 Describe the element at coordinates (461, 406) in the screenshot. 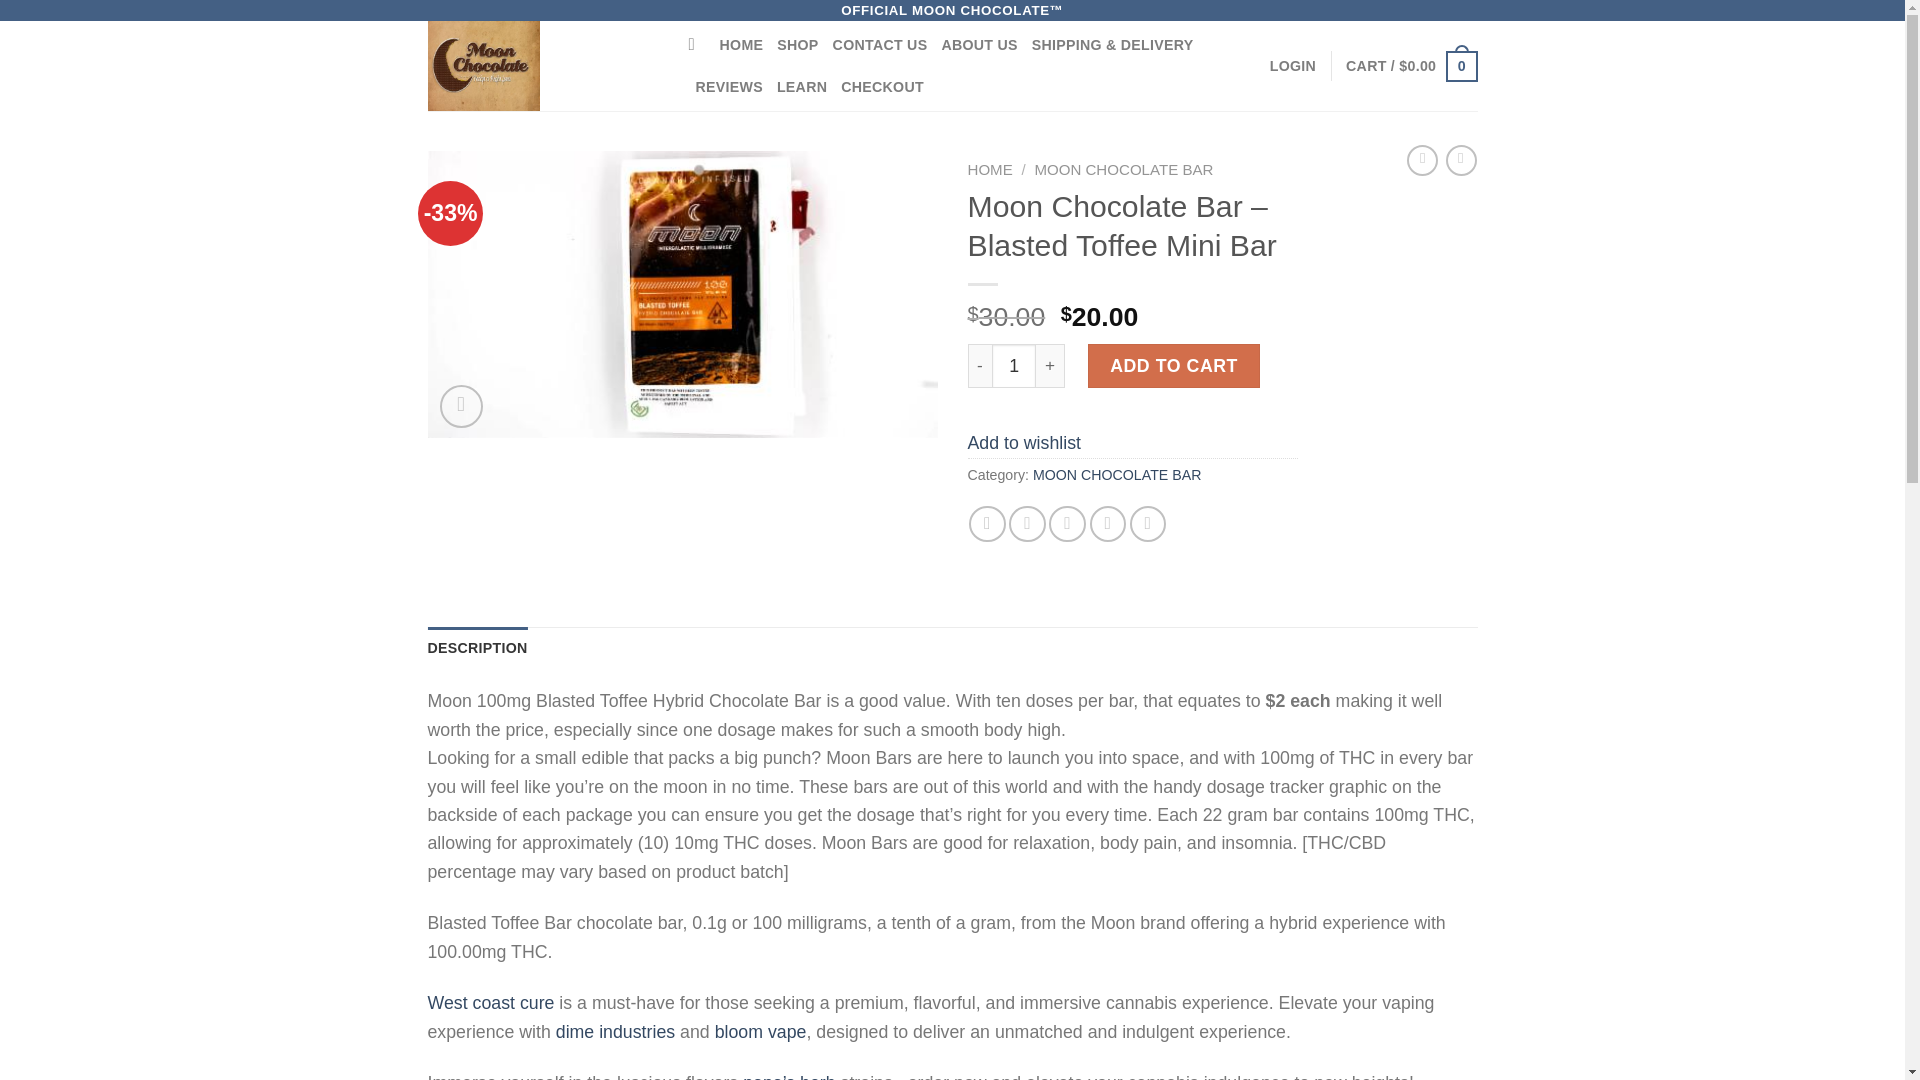

I see `Zoom` at that location.